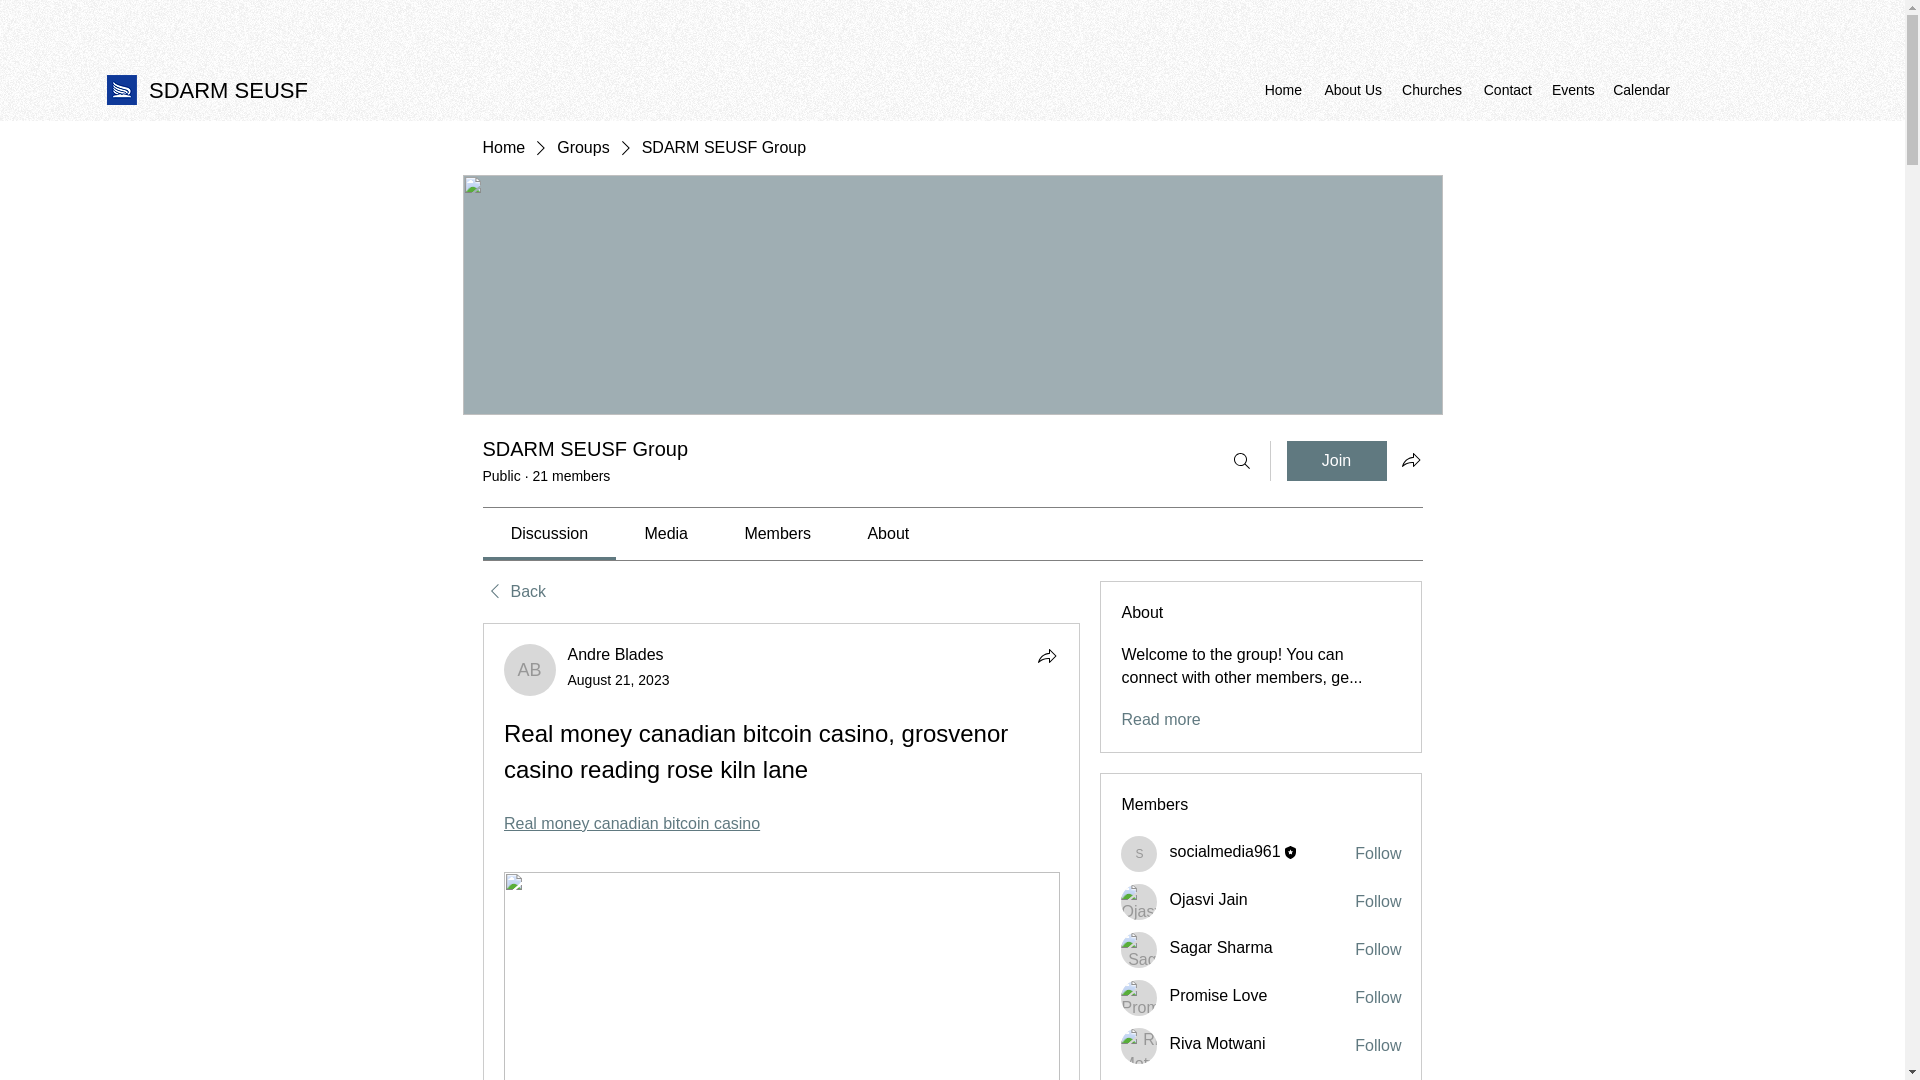 Image resolution: width=1920 pixels, height=1080 pixels. What do you see at coordinates (1432, 89) in the screenshot?
I see `Churches` at bounding box center [1432, 89].